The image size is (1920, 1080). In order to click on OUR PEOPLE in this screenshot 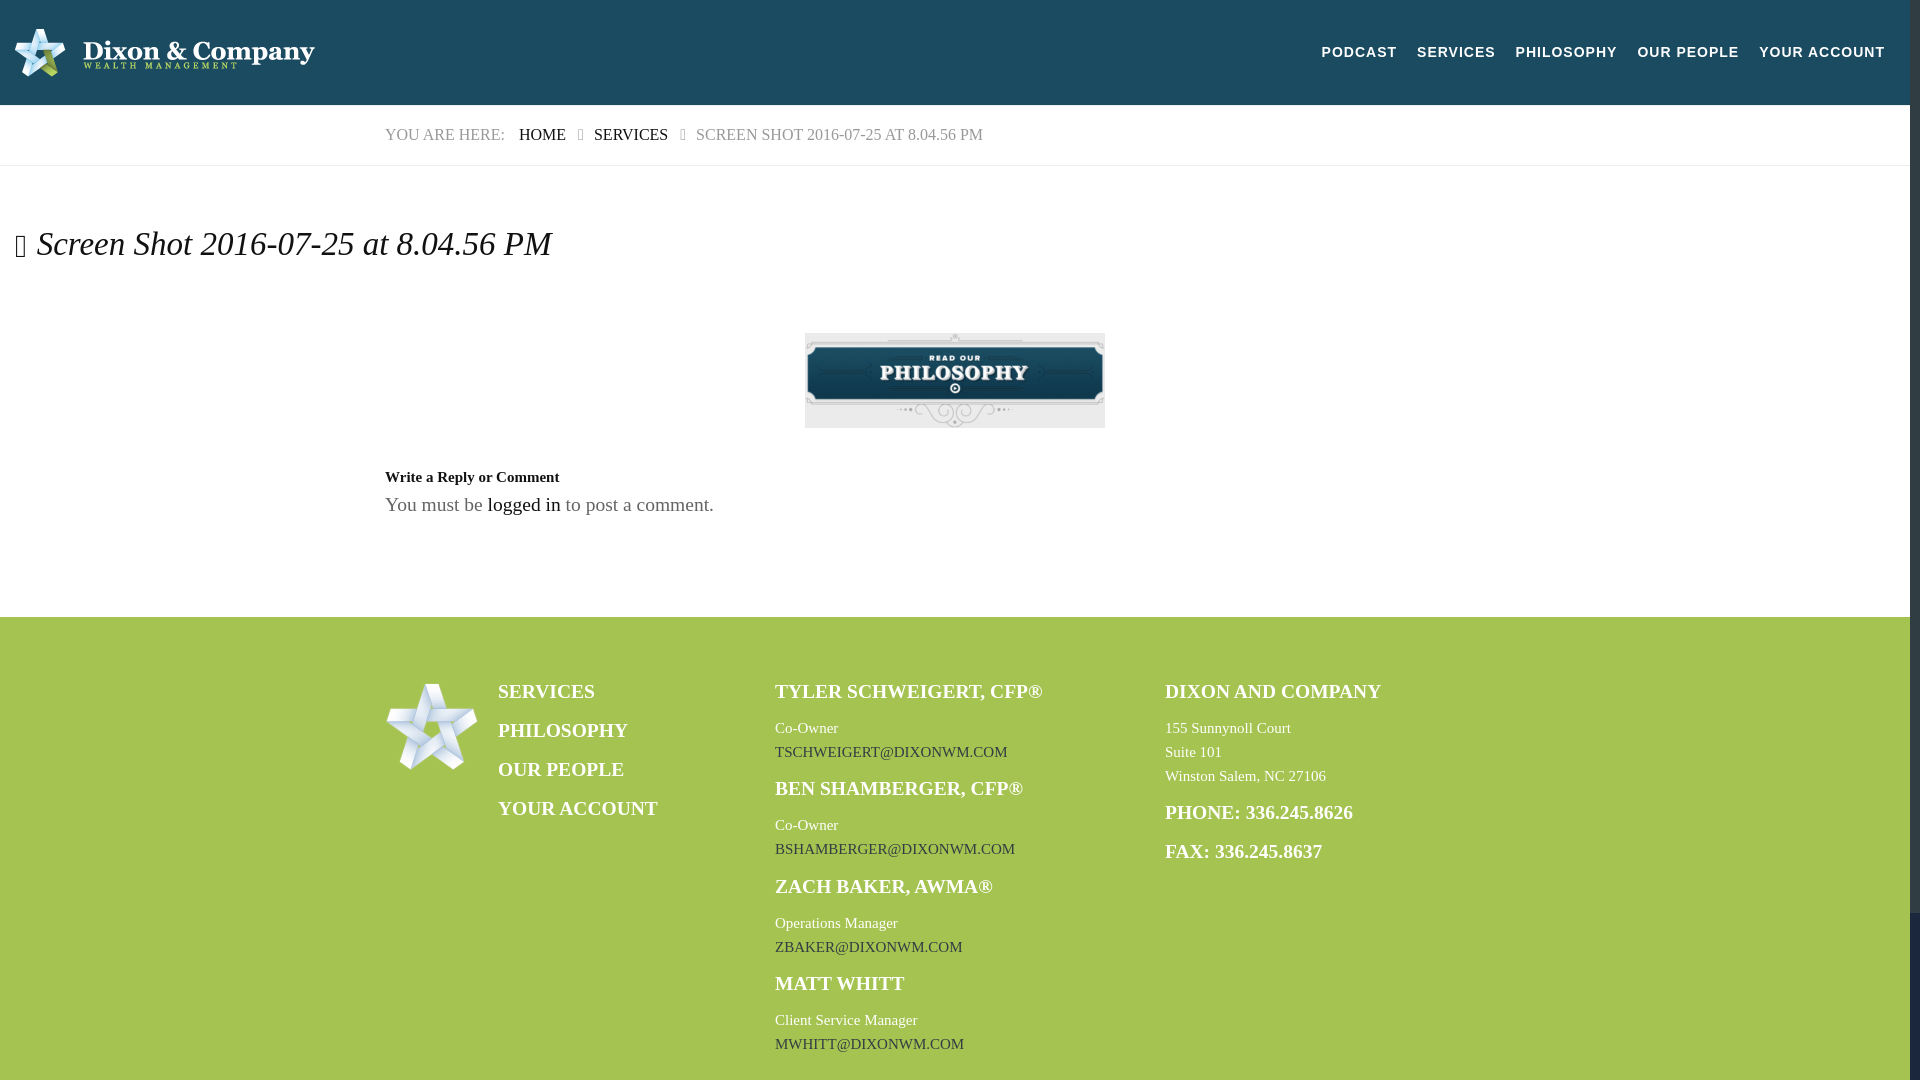, I will do `click(1688, 52)`.